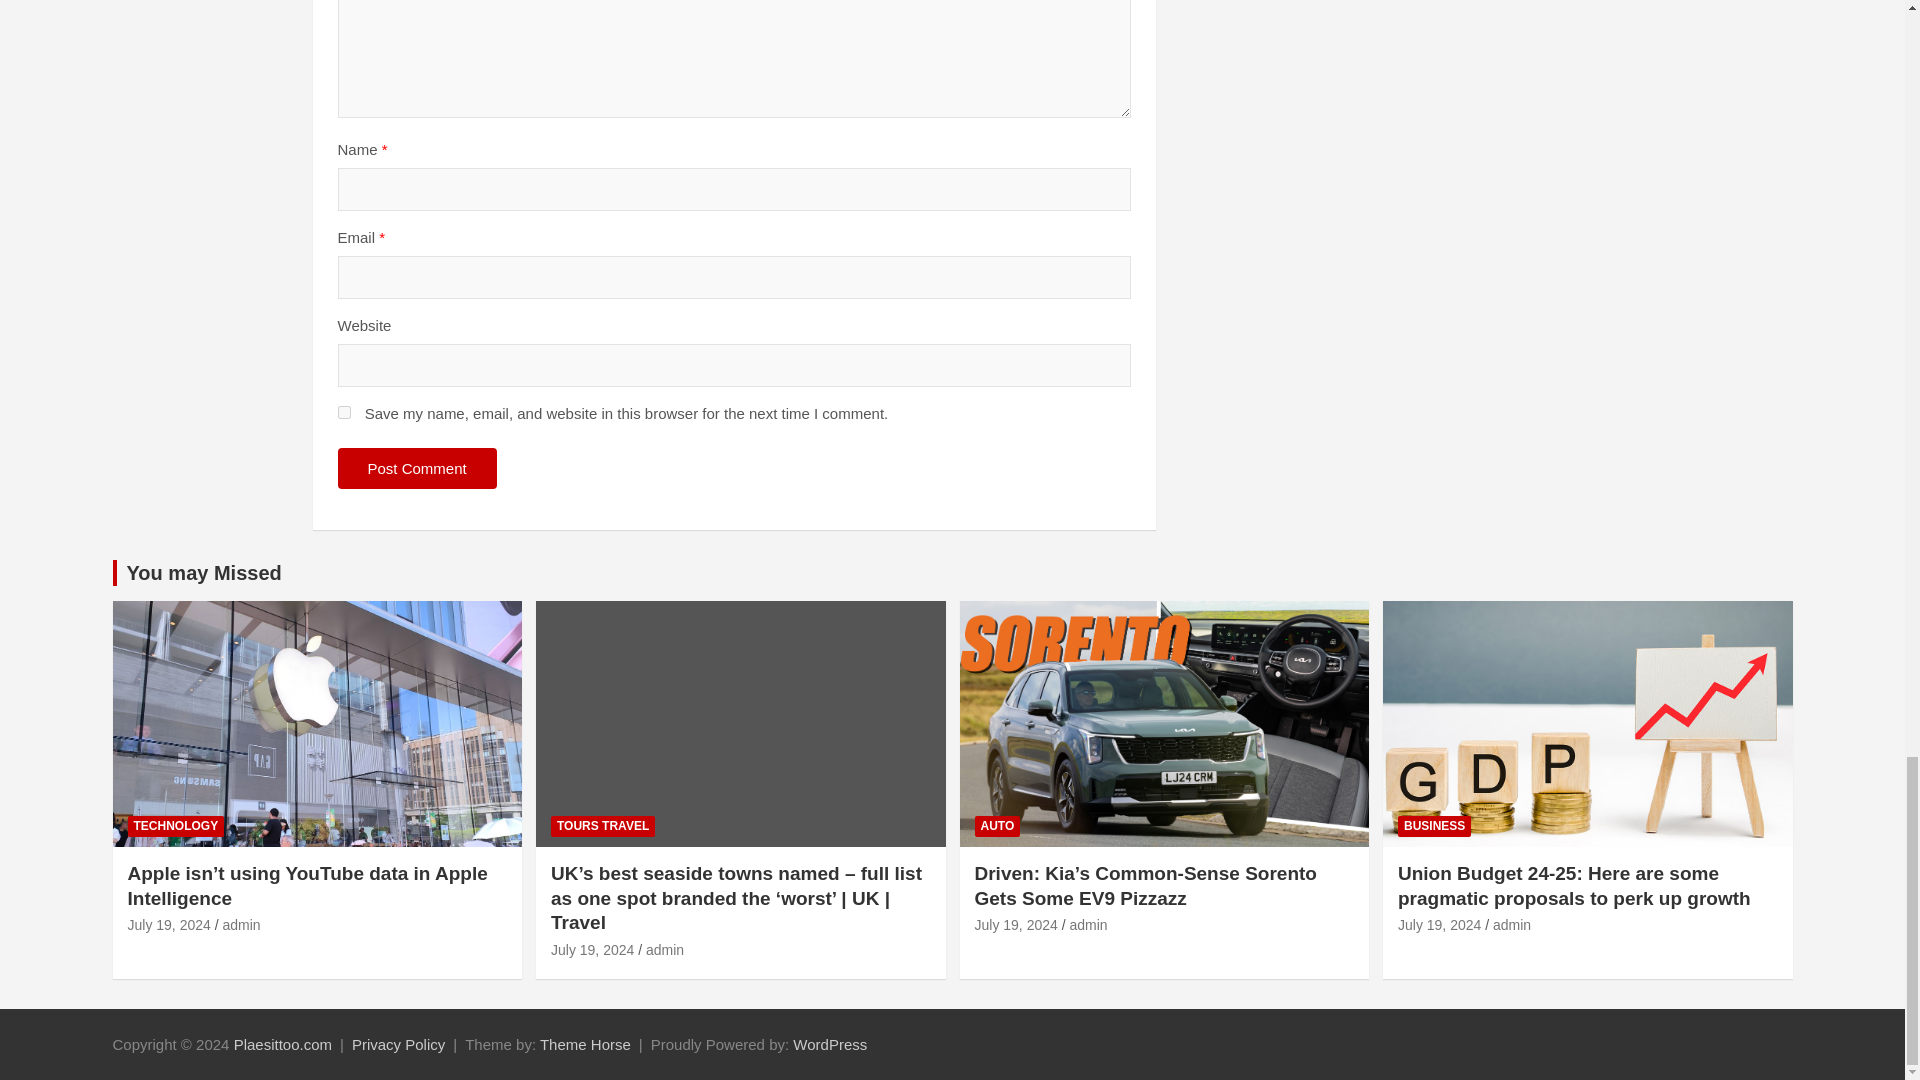  Describe the element at coordinates (344, 412) in the screenshot. I see `yes` at that location.